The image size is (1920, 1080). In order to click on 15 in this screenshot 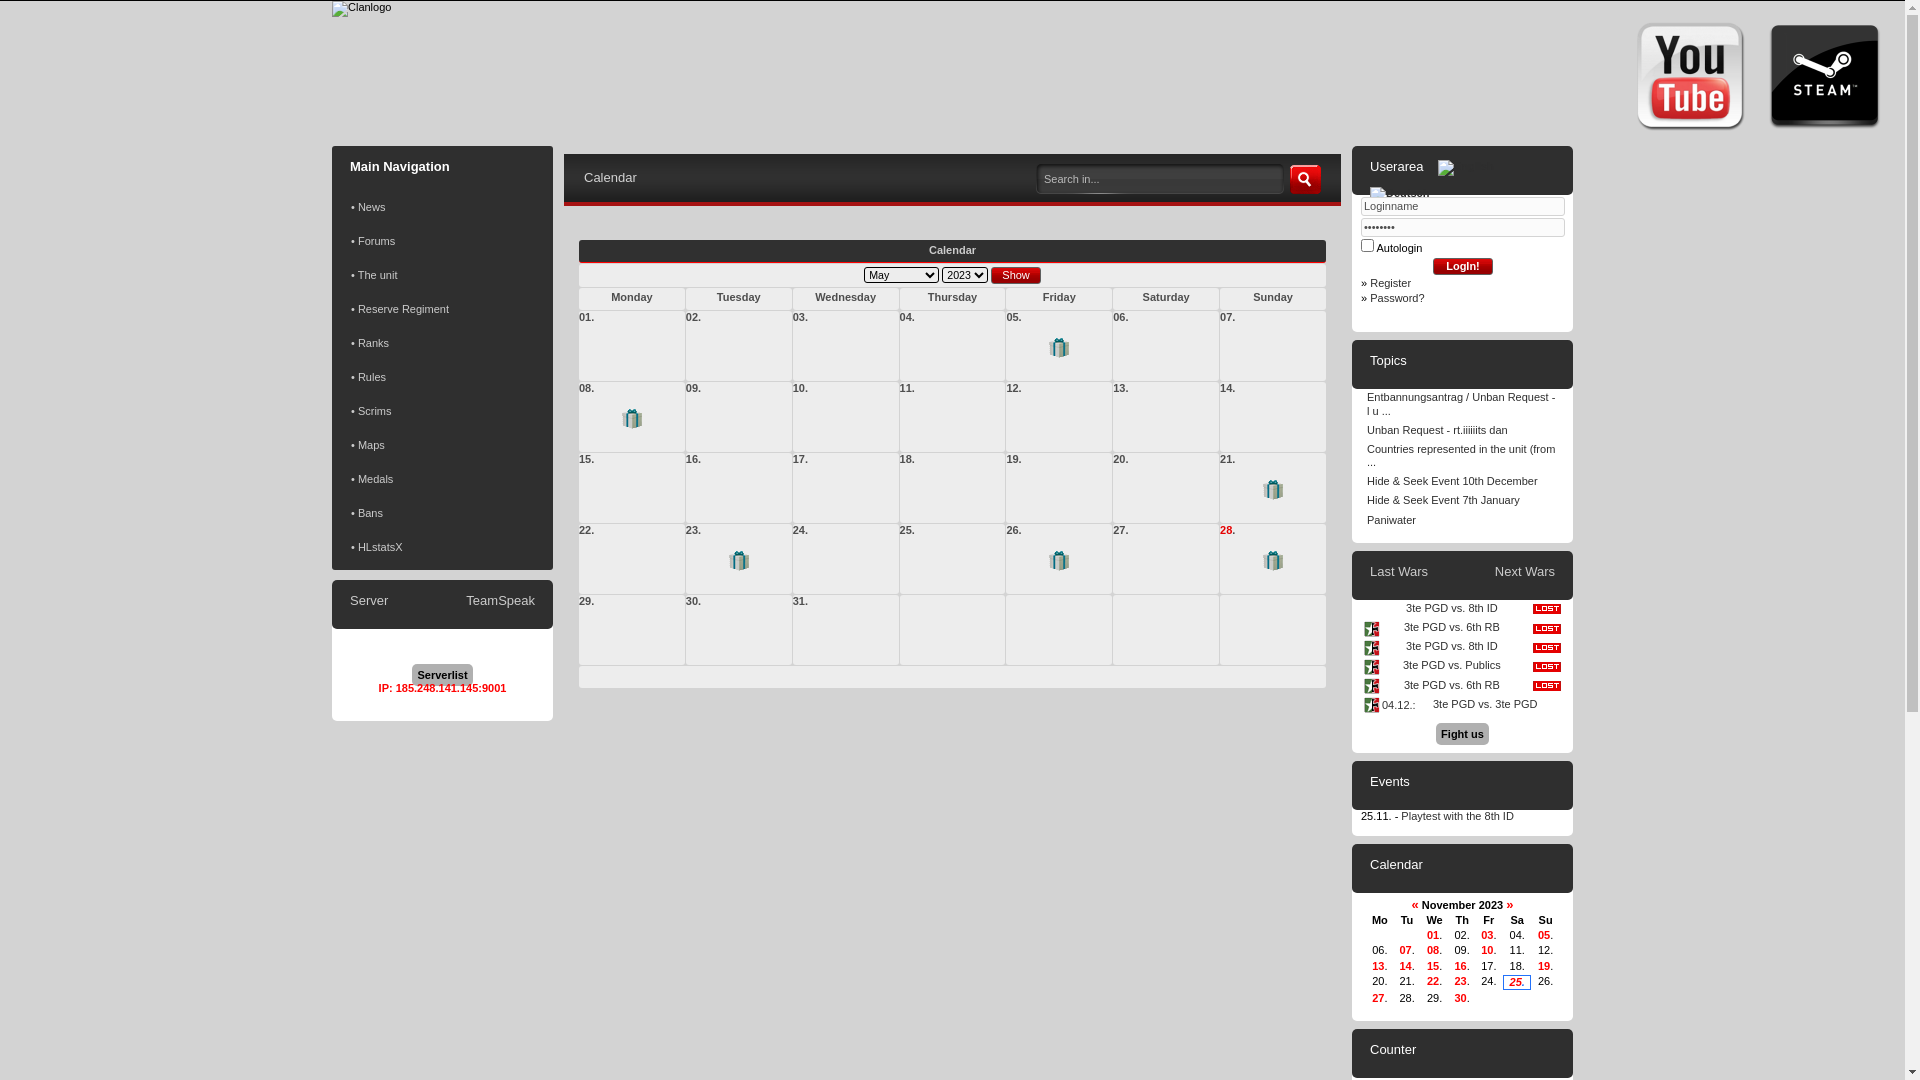, I will do `click(1433, 966)`.